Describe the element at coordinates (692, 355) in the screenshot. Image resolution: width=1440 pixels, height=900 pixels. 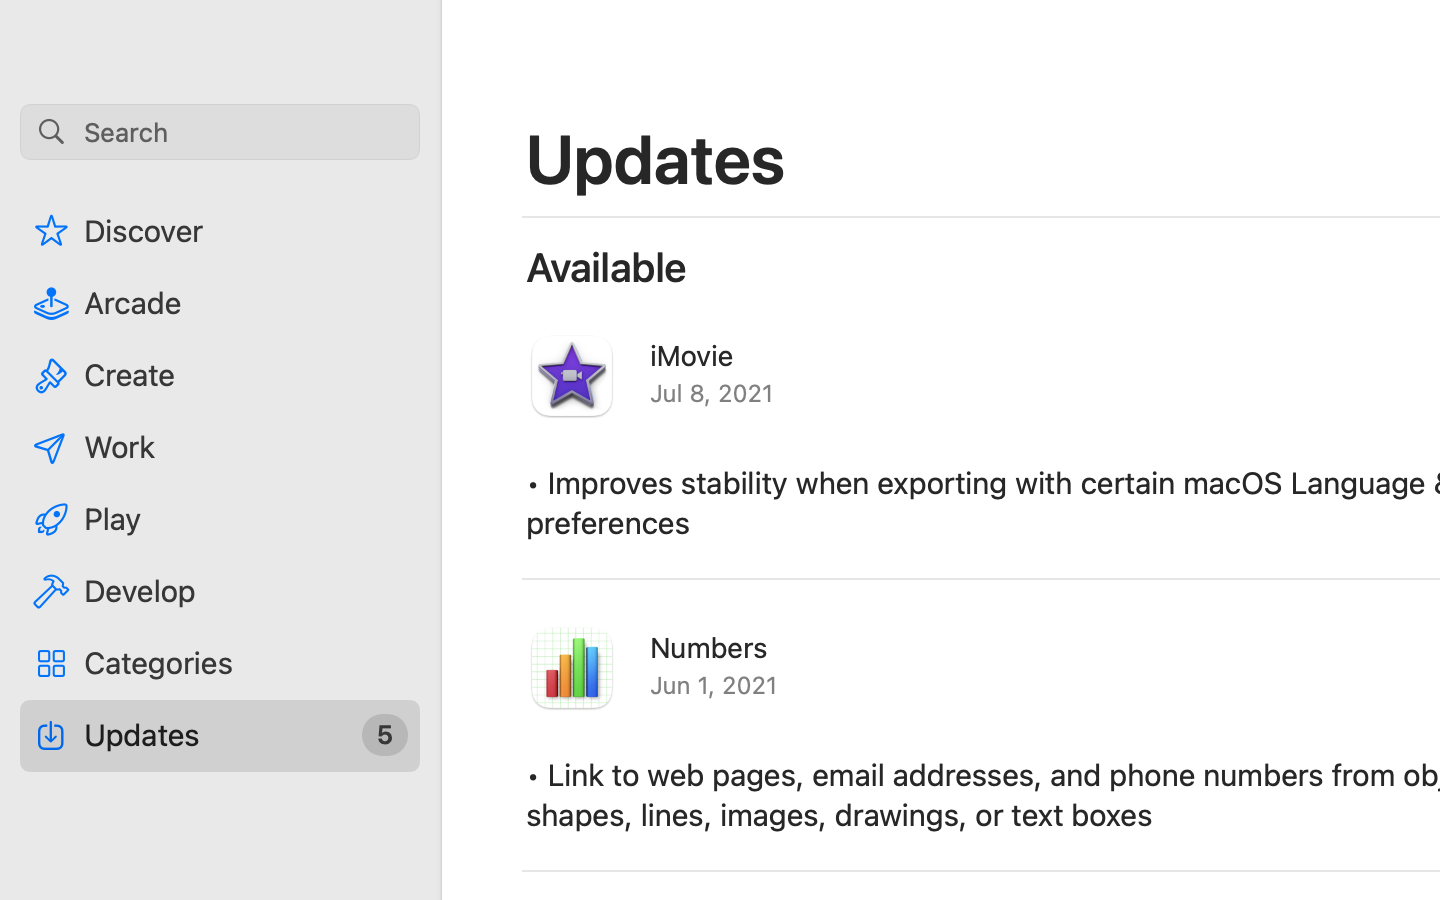
I see `iMovie` at that location.